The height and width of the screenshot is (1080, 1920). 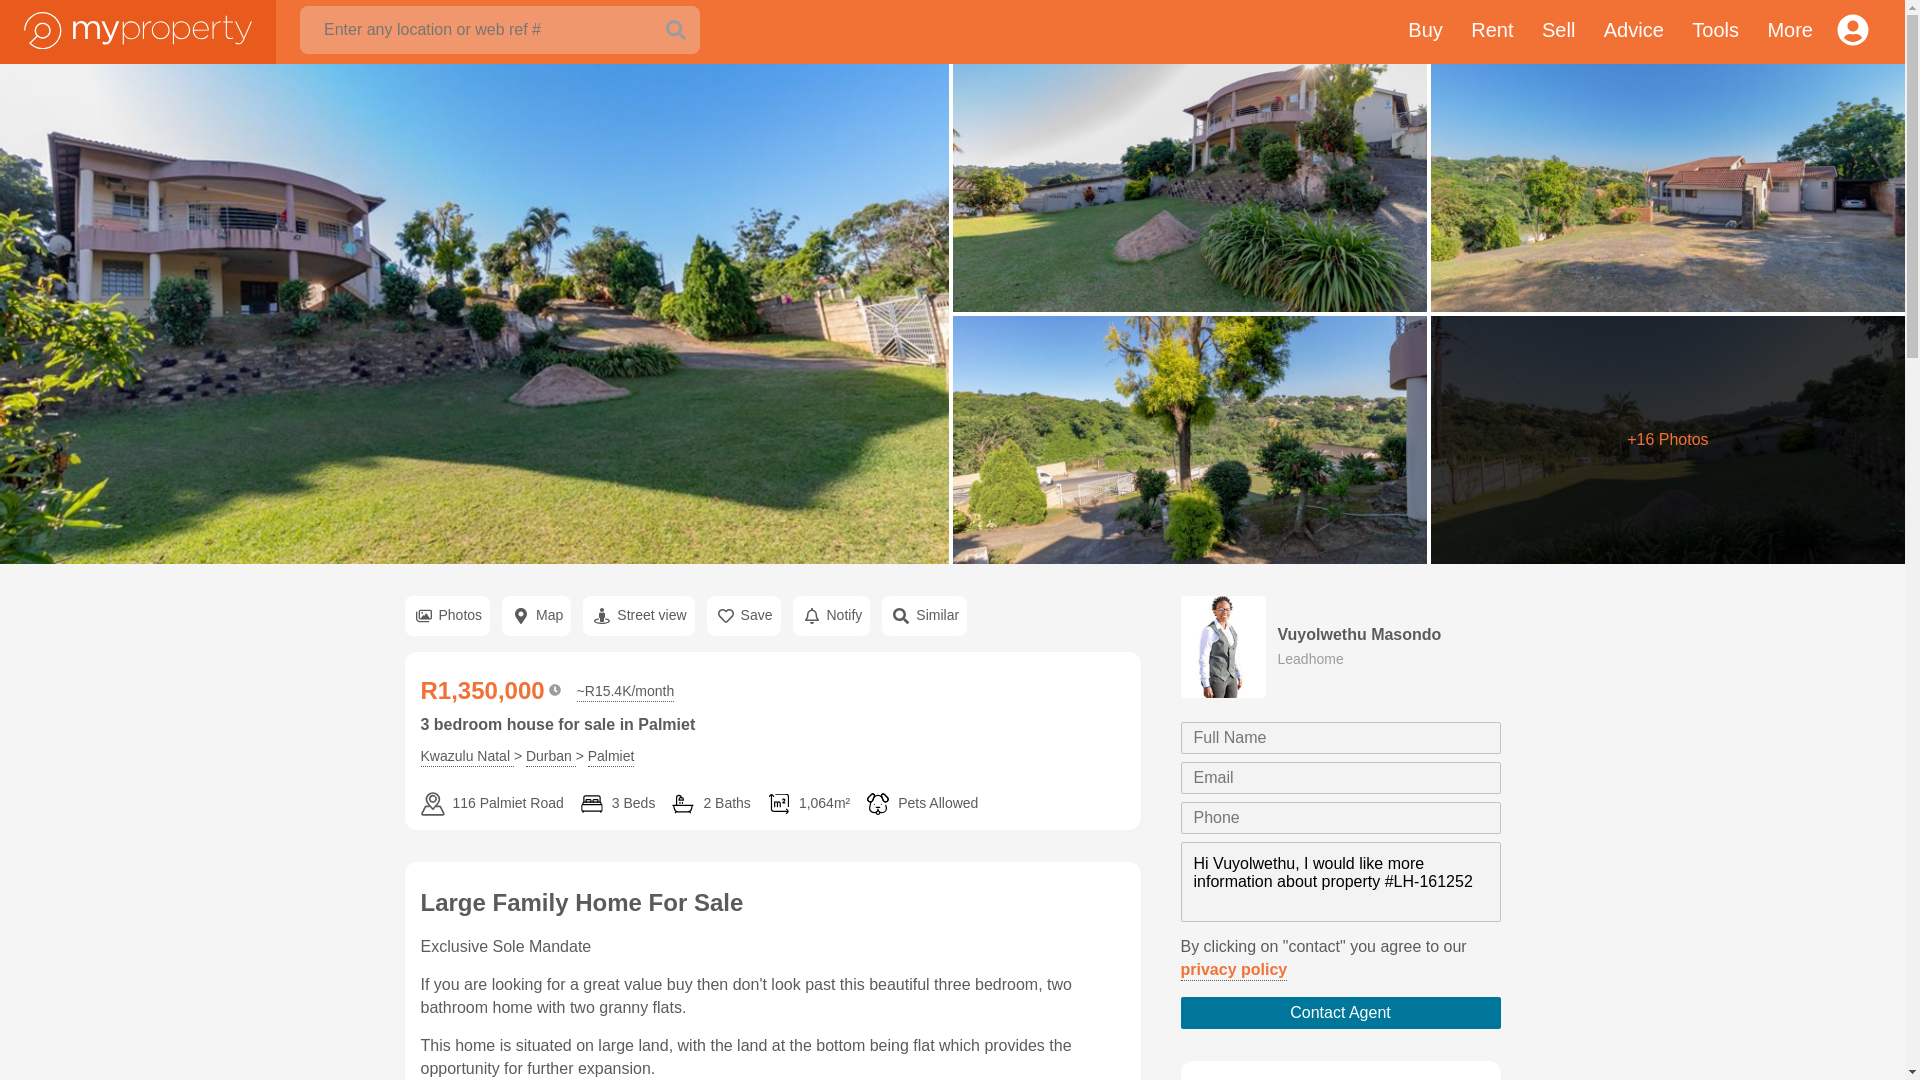 What do you see at coordinates (626, 692) in the screenshot?
I see `Your estimated total monthly repayments, click for details` at bounding box center [626, 692].